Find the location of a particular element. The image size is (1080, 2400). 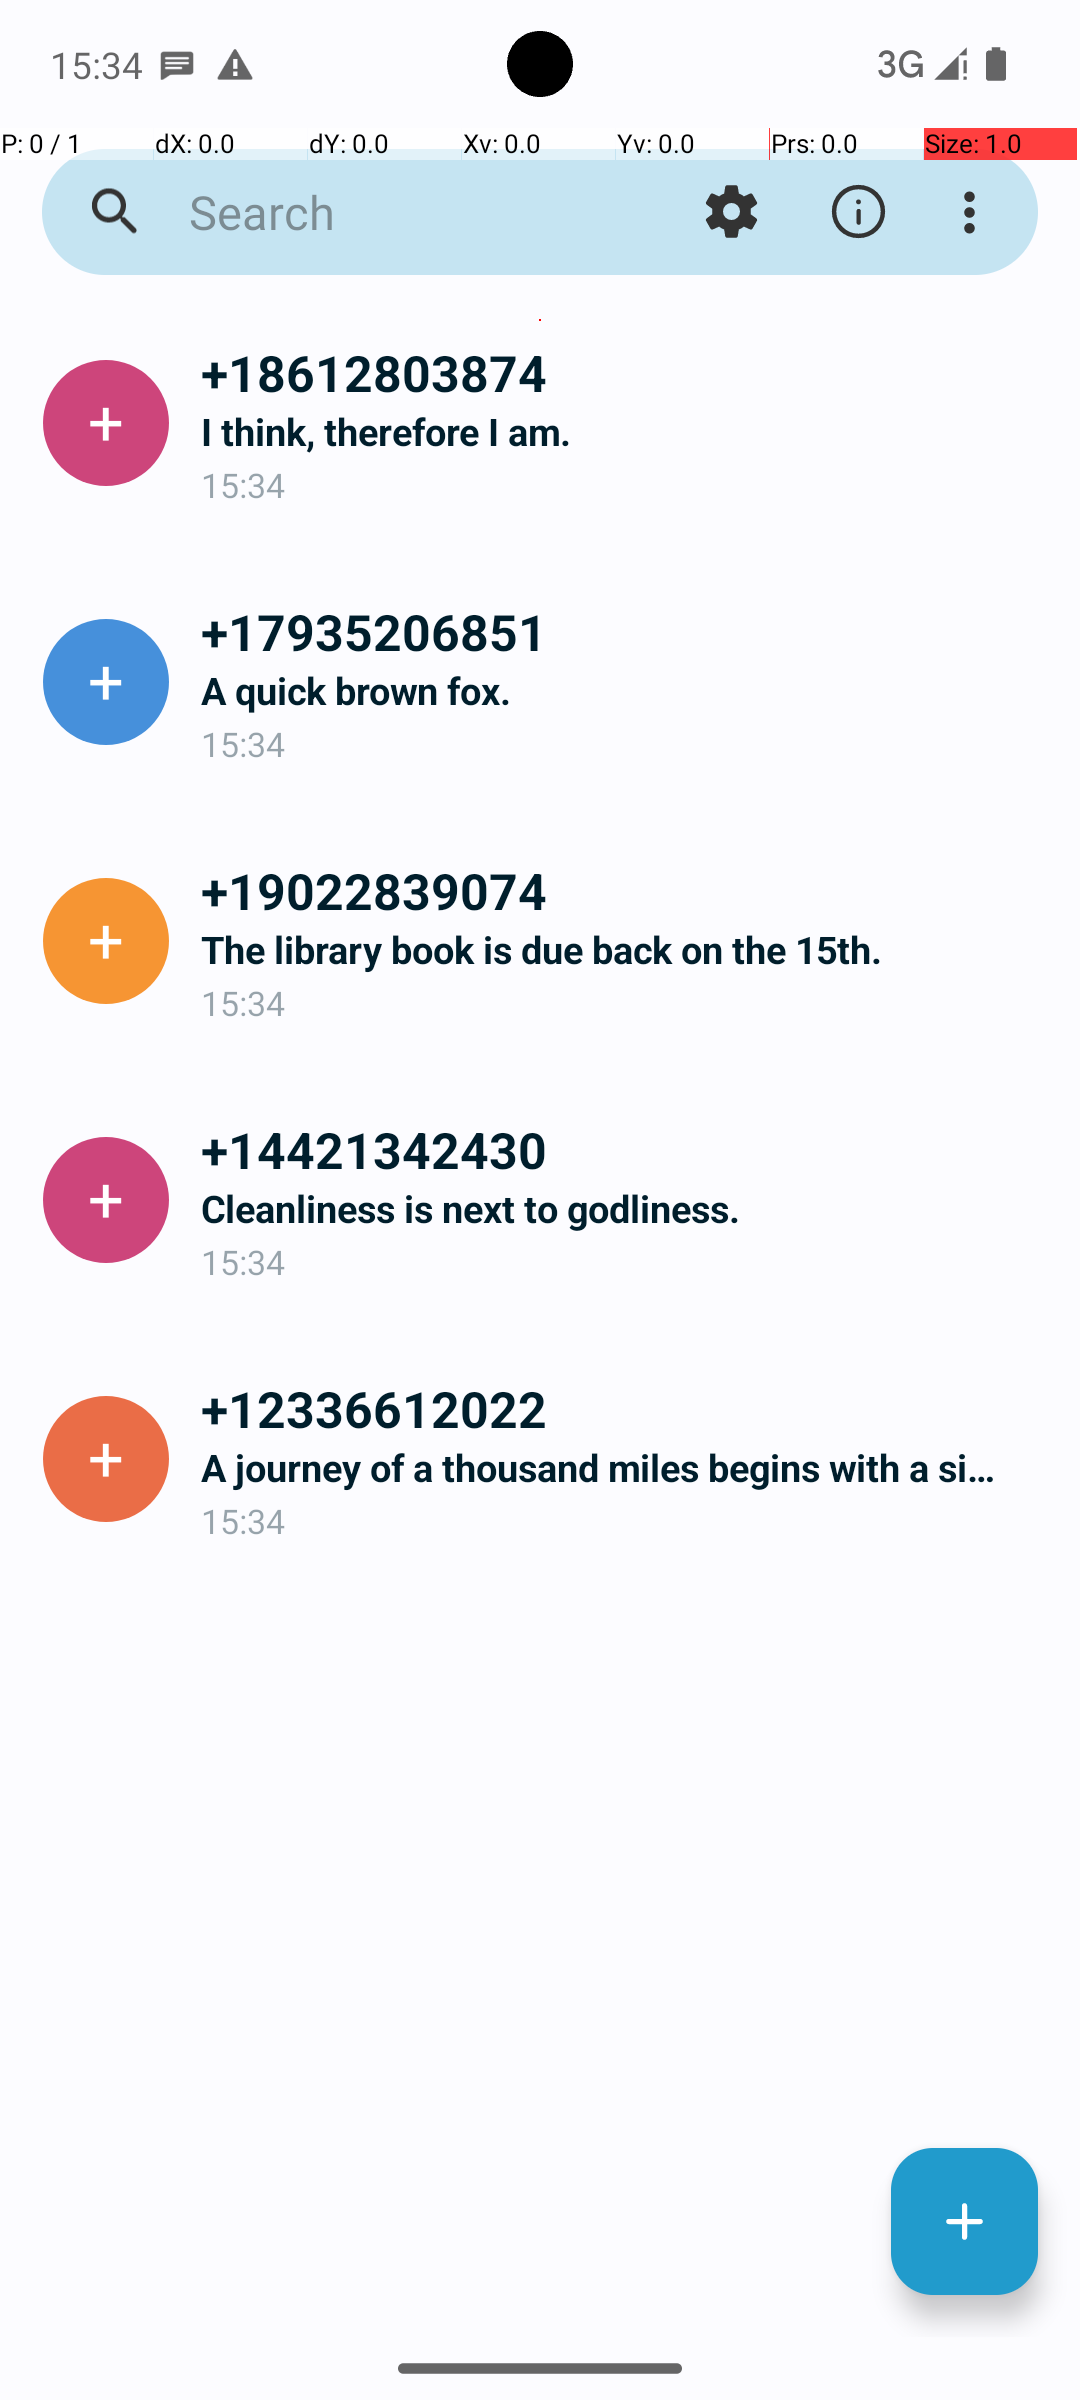

I think, therefore I am. is located at coordinates (624, 432).